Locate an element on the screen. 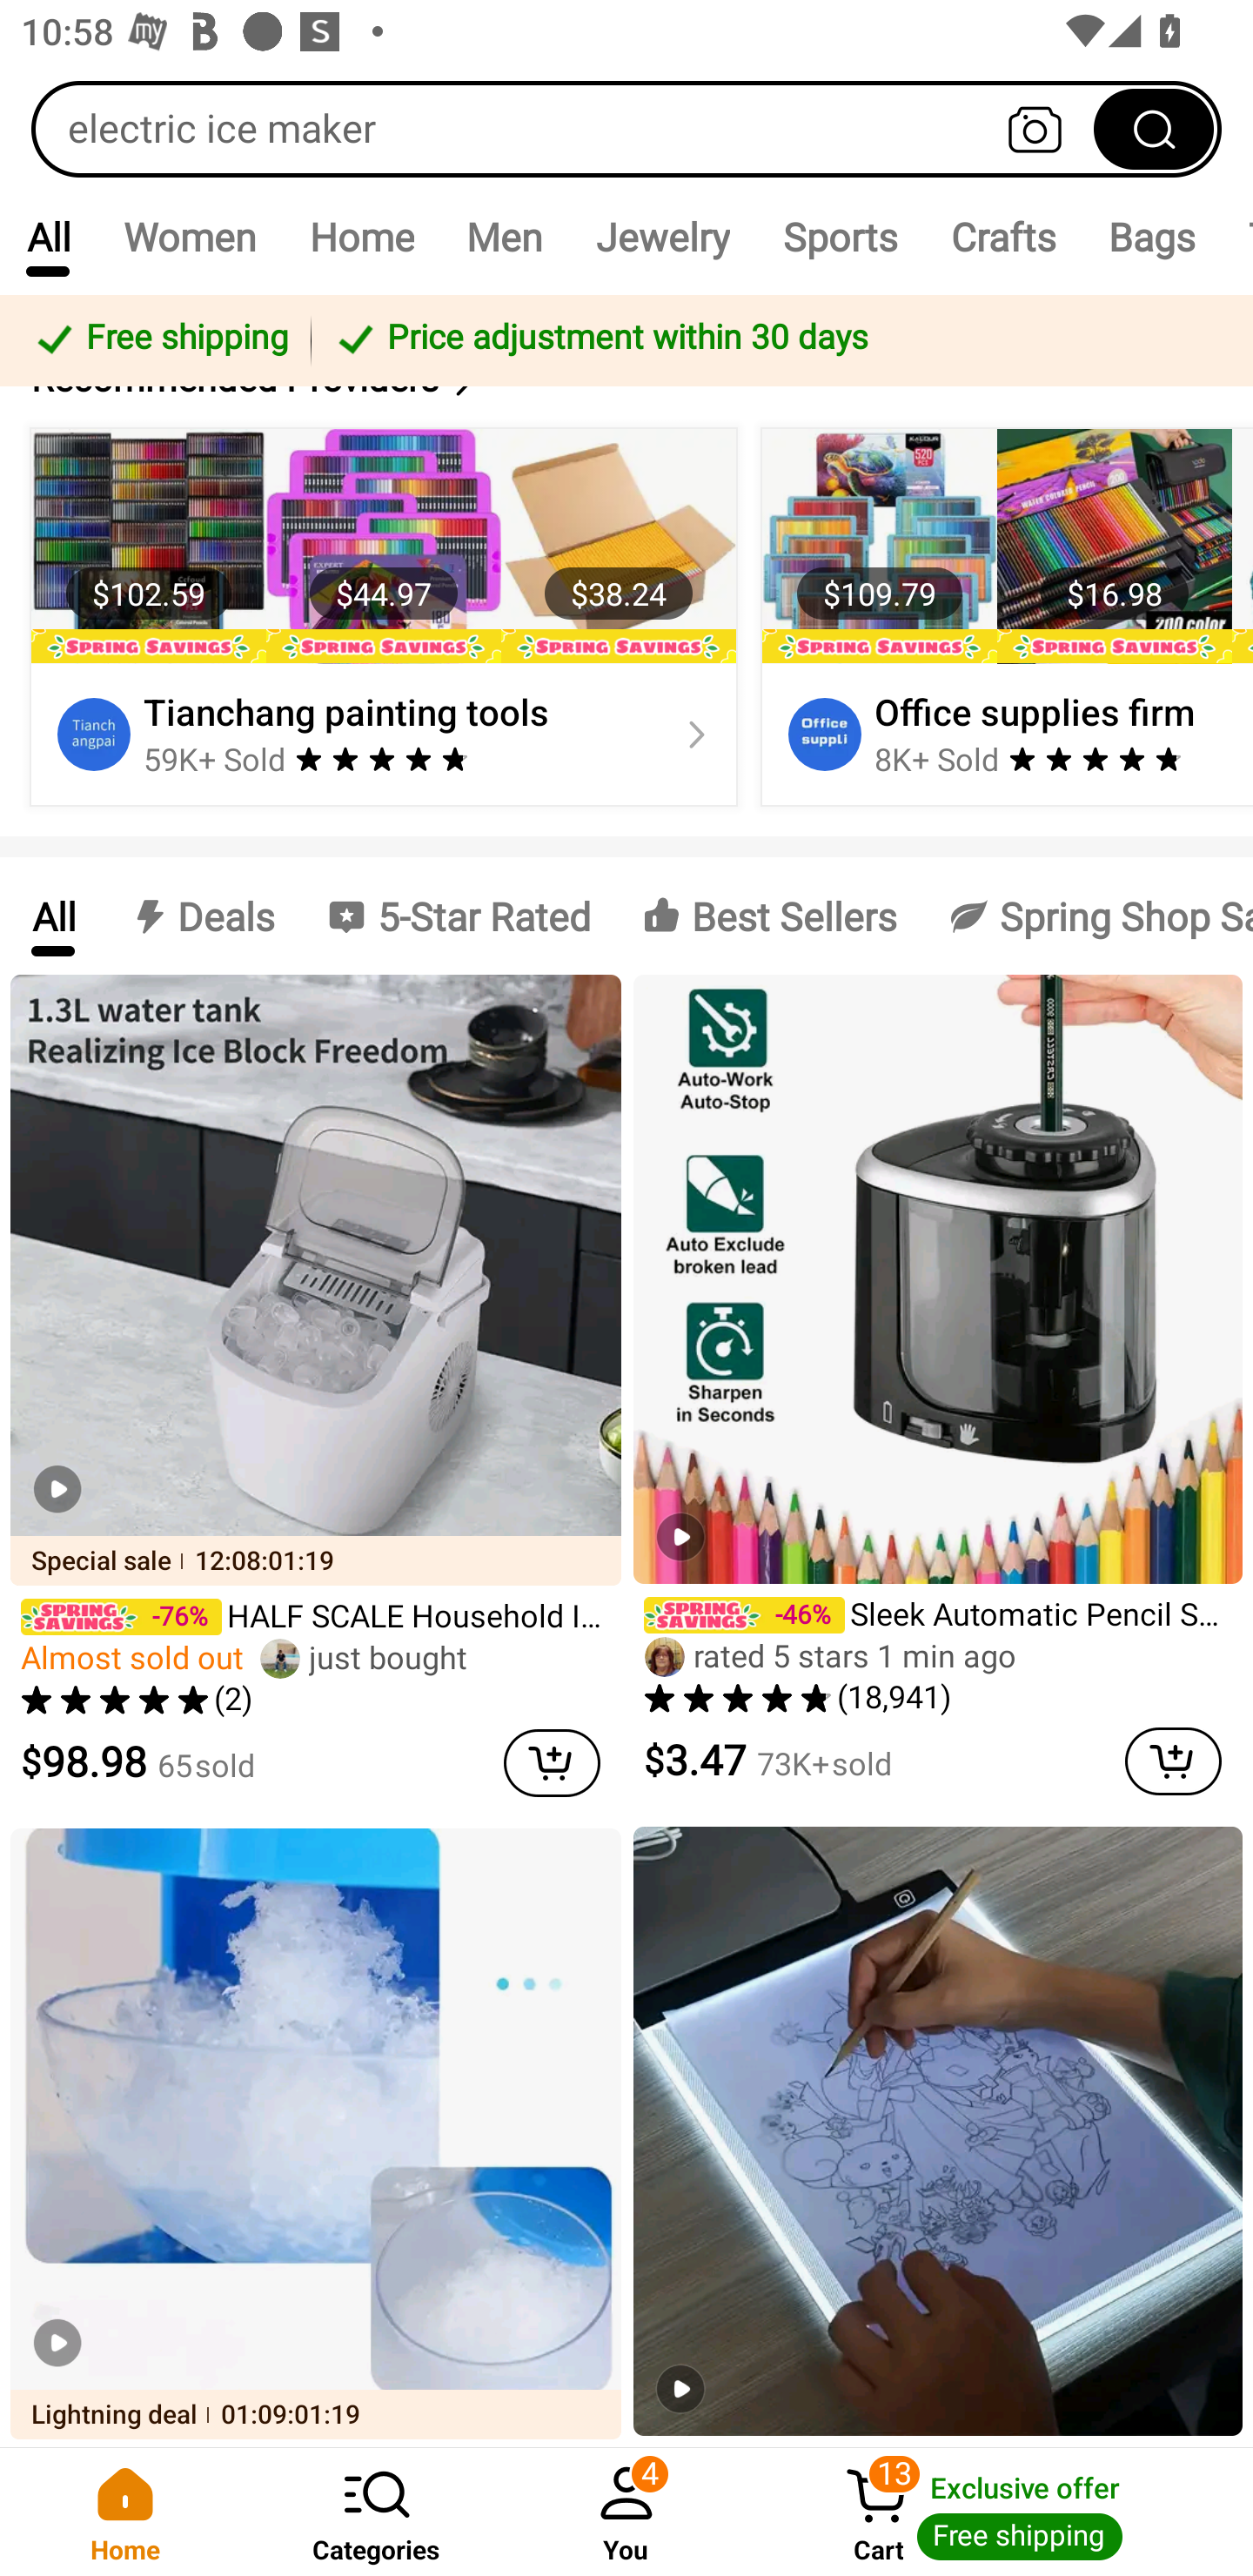 Image resolution: width=1253 pixels, height=2576 pixels. Jewelry is located at coordinates (661, 237).